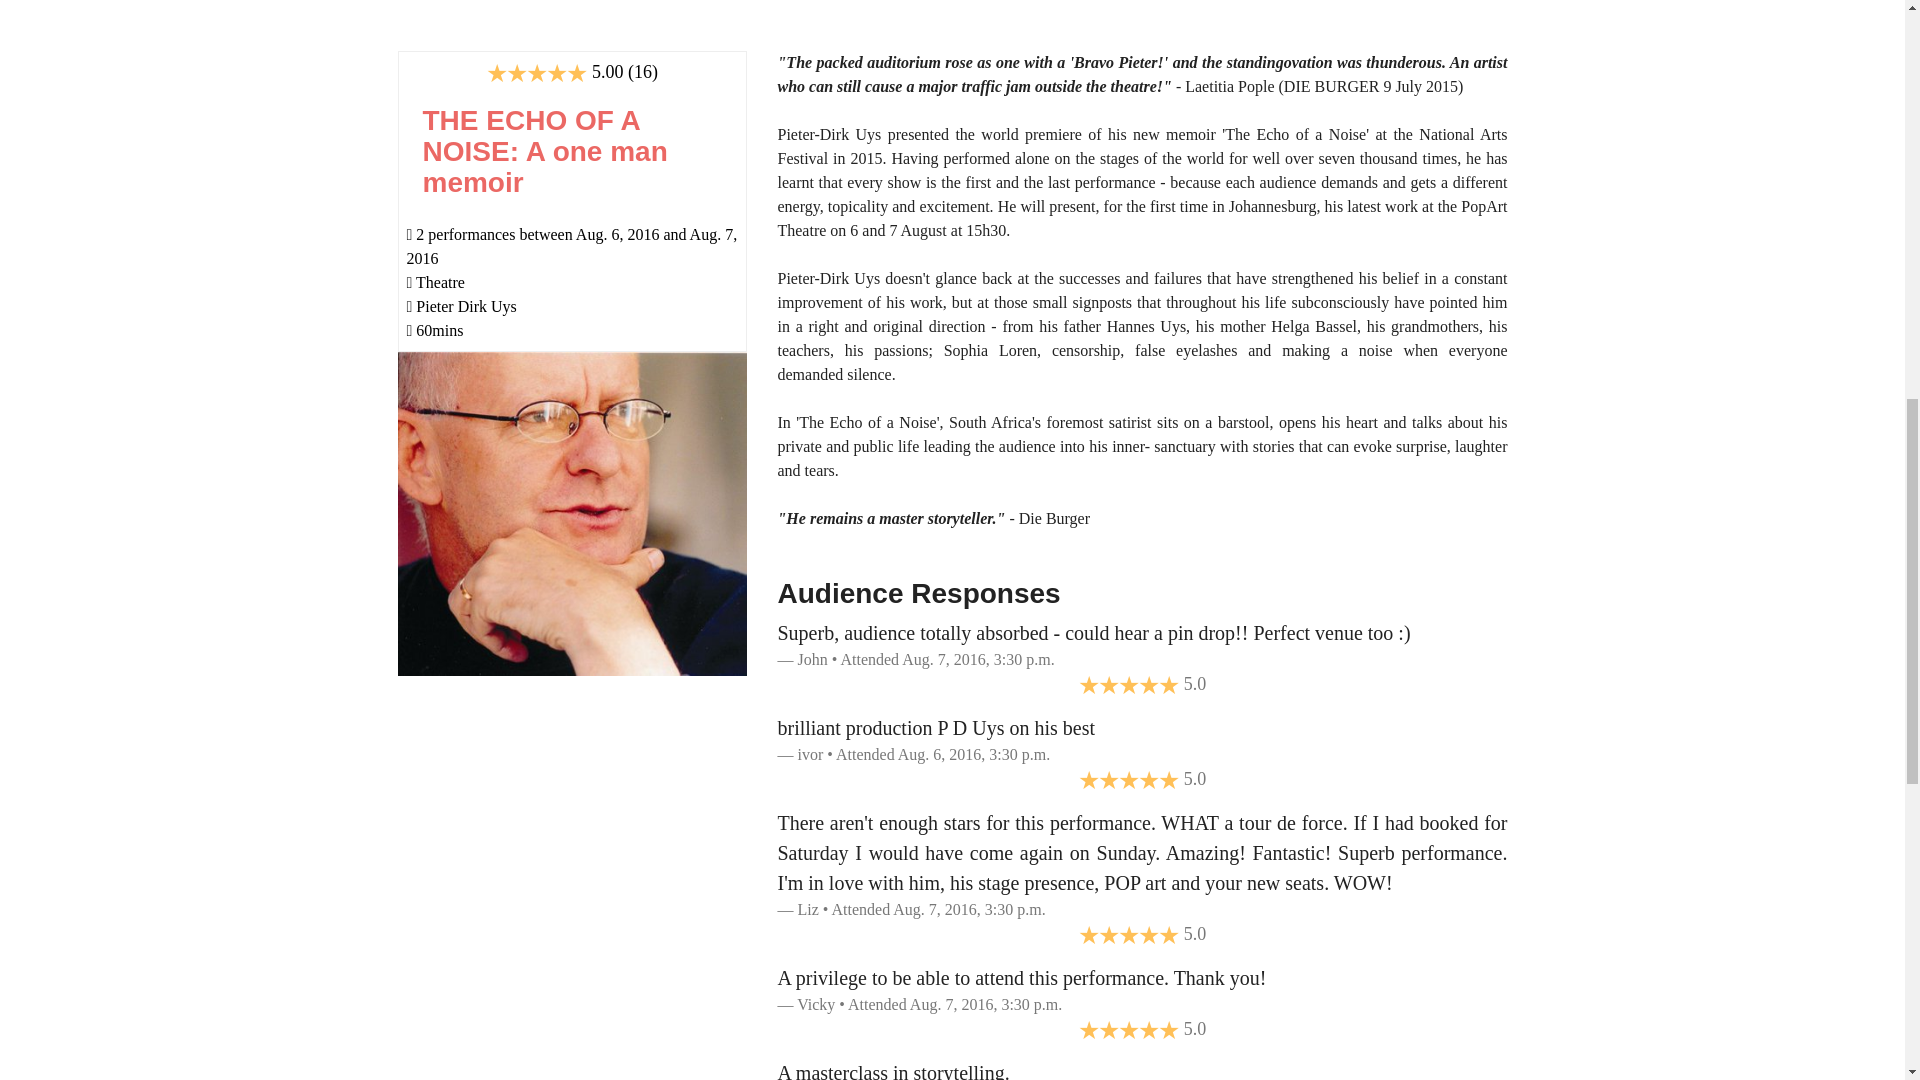 Image resolution: width=1920 pixels, height=1080 pixels. Describe the element at coordinates (1128, 1028) in the screenshot. I see `Average audience rating of 5.0 out of 5, from None ratings` at that location.